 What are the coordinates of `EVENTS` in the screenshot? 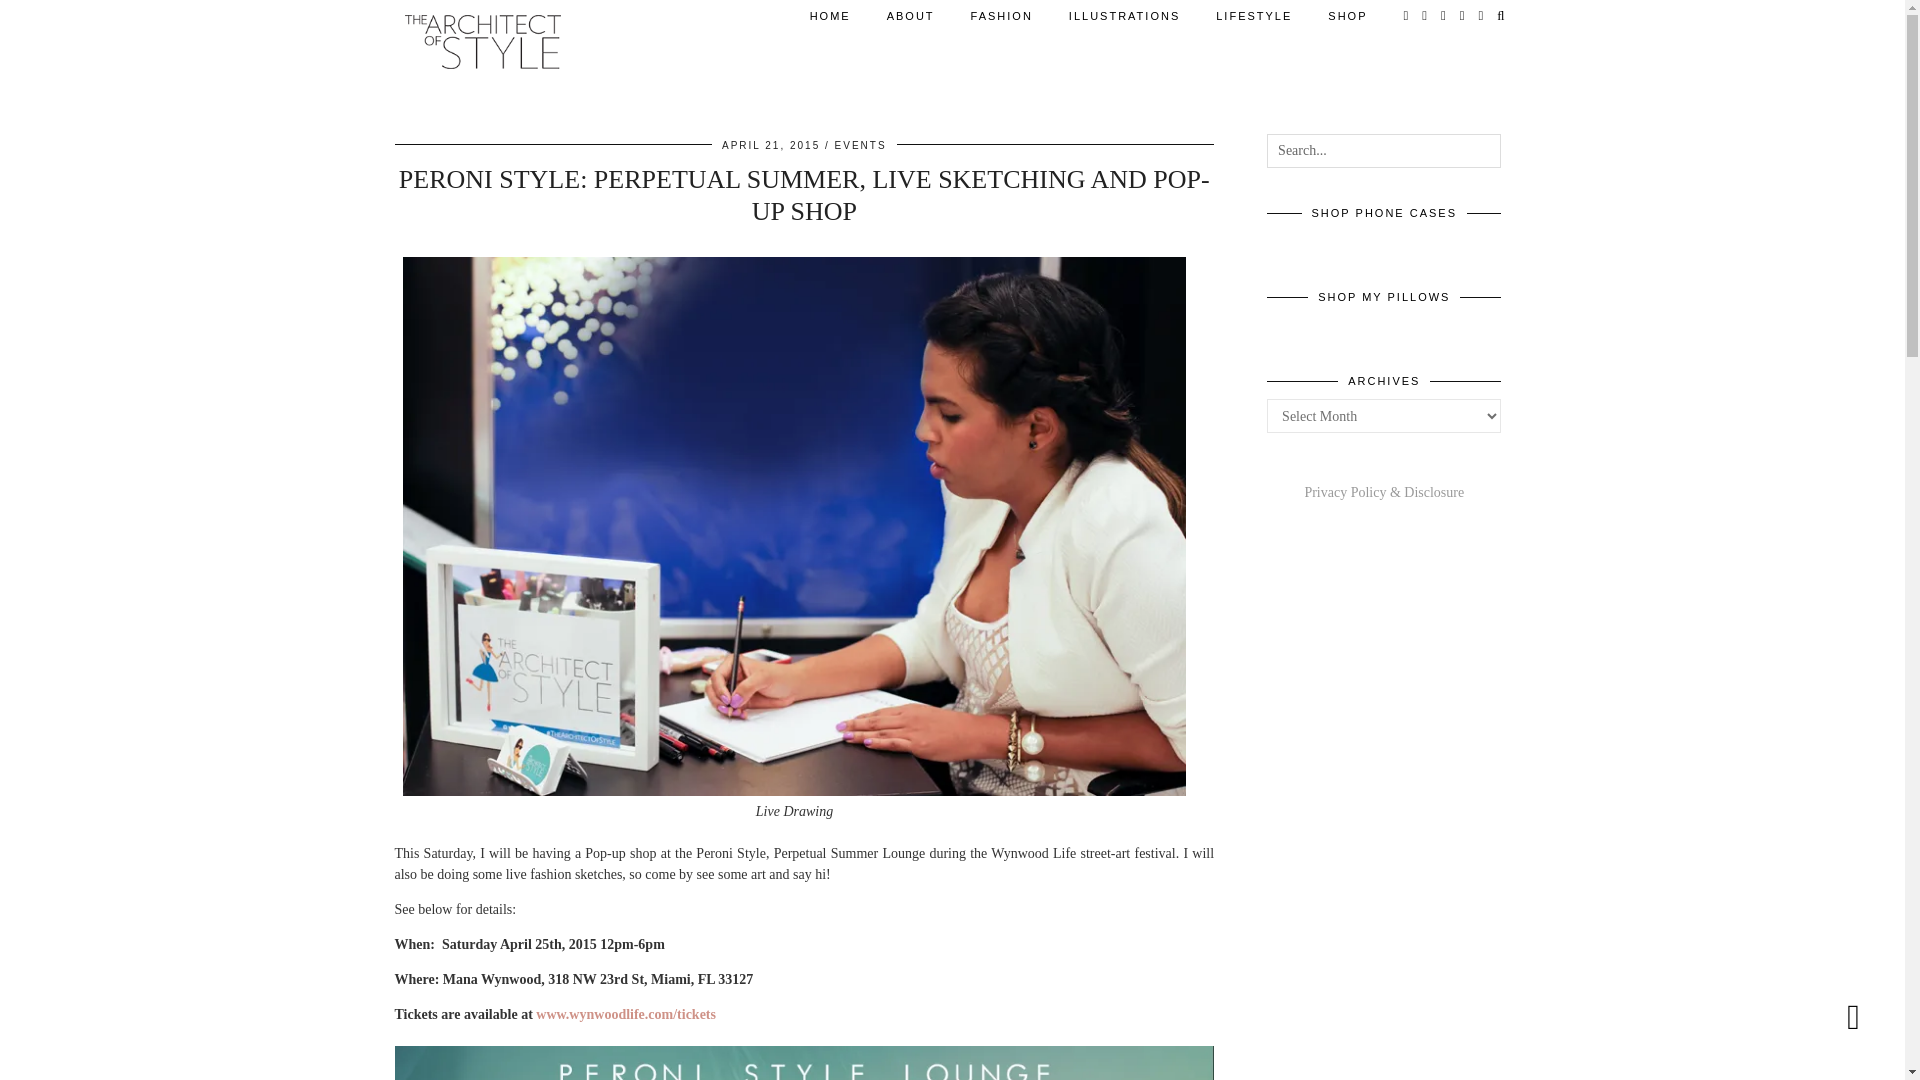 It's located at (861, 146).